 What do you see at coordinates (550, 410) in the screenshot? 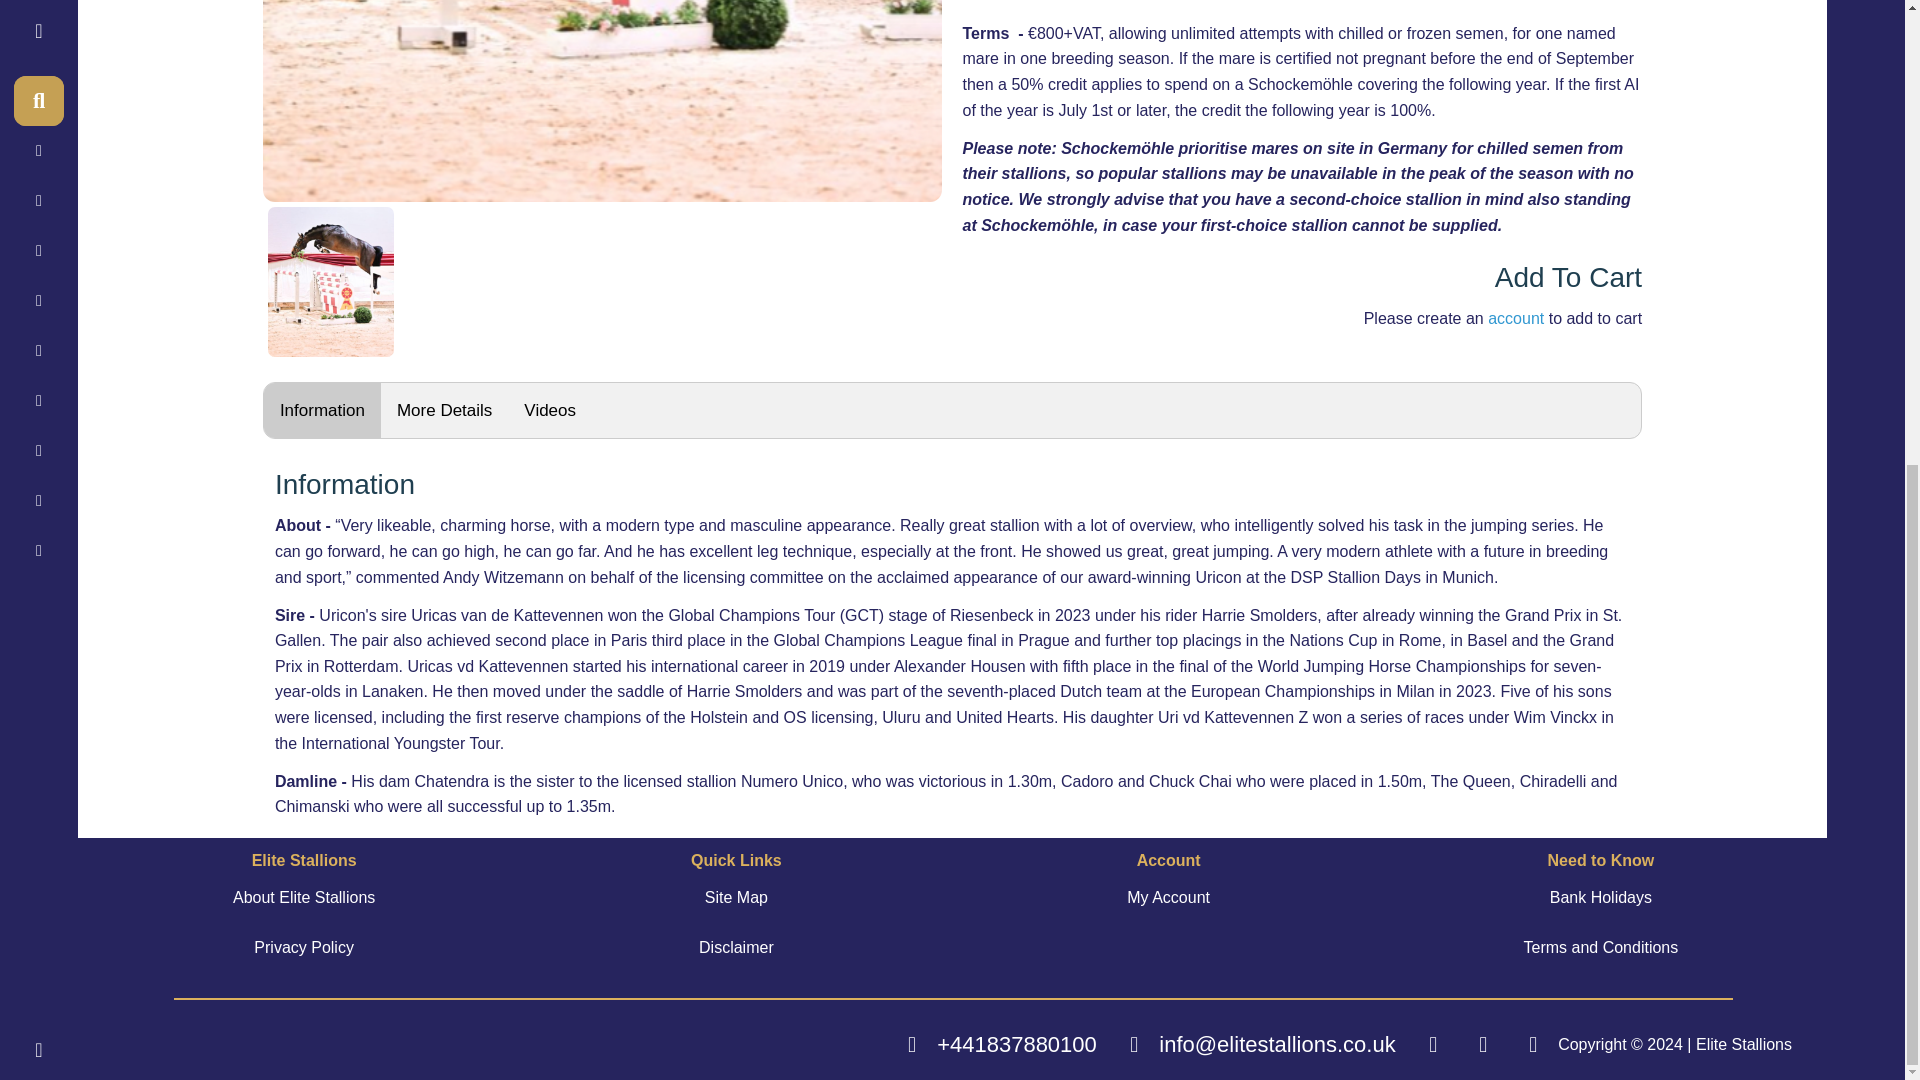
I see `Videos` at bounding box center [550, 410].